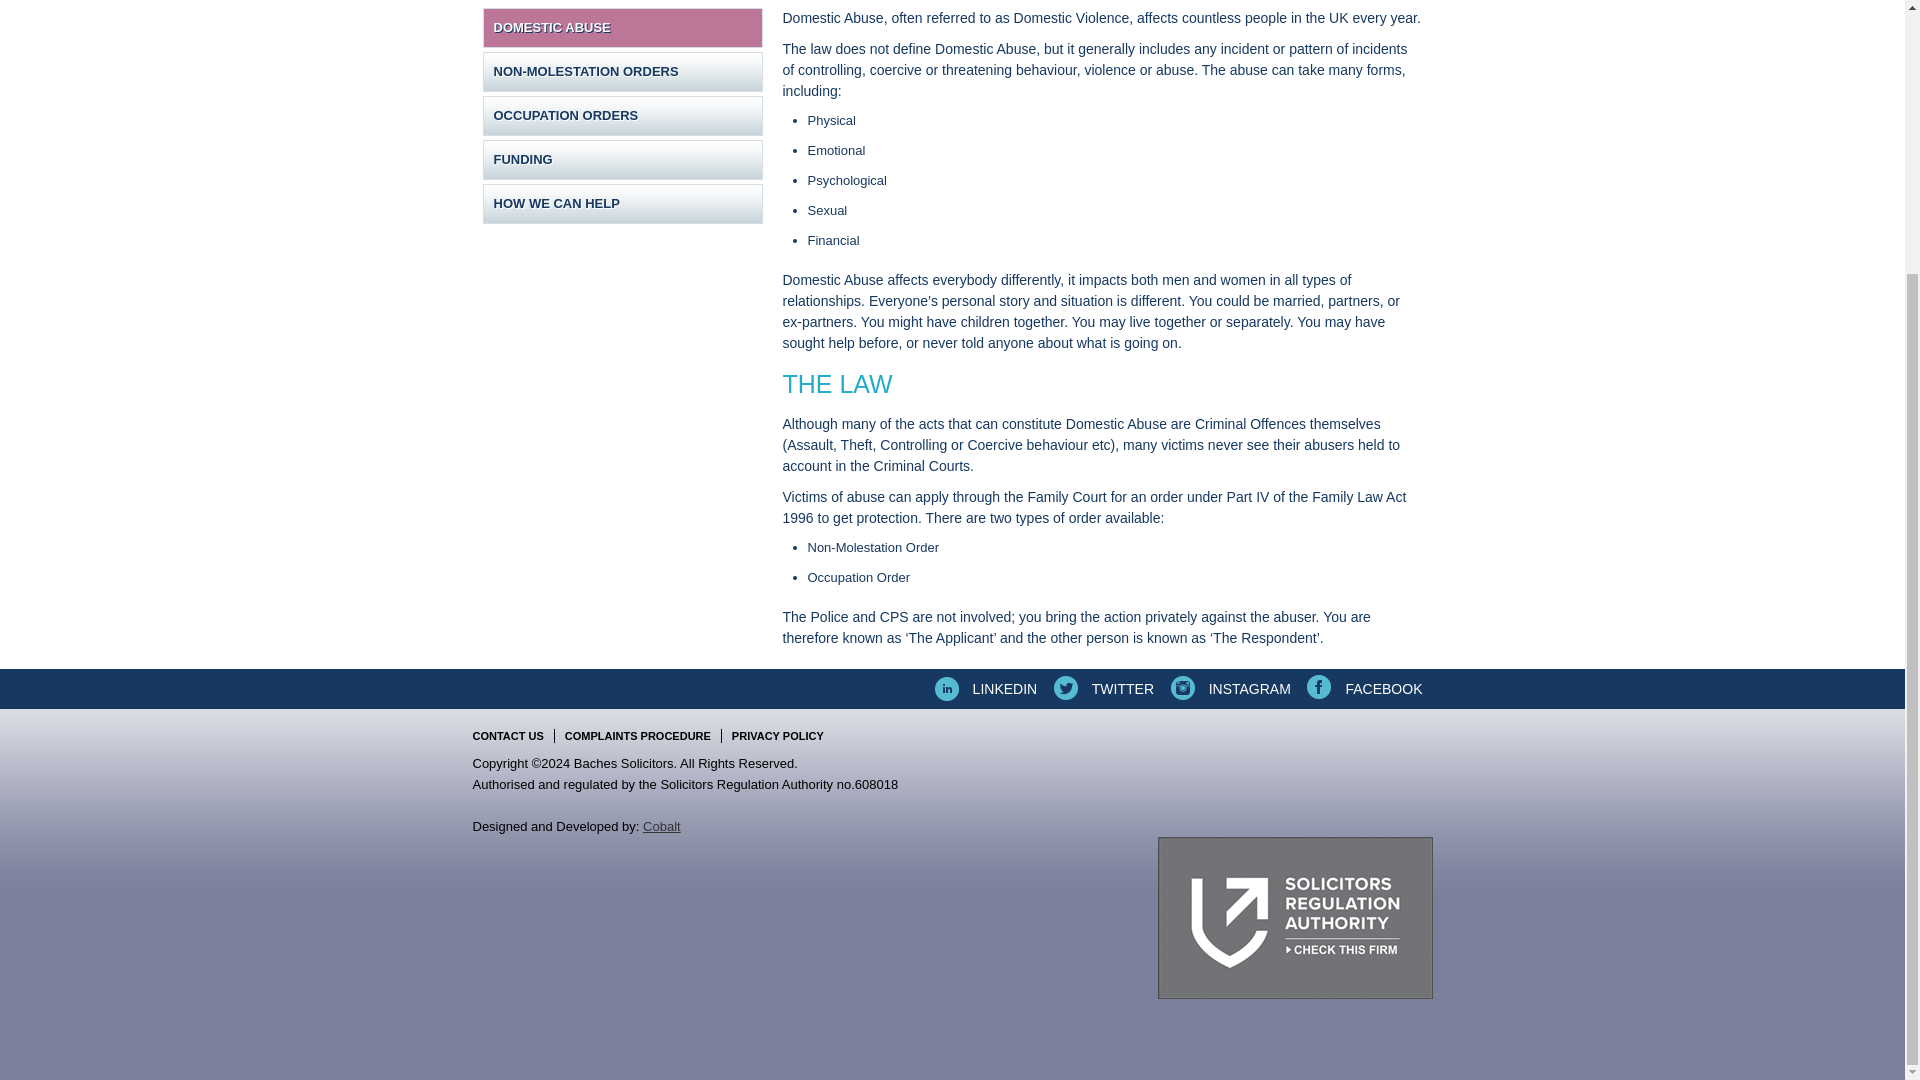 This screenshot has width=1920, height=1080. Describe the element at coordinates (1228, 688) in the screenshot. I see `instagram` at that location.